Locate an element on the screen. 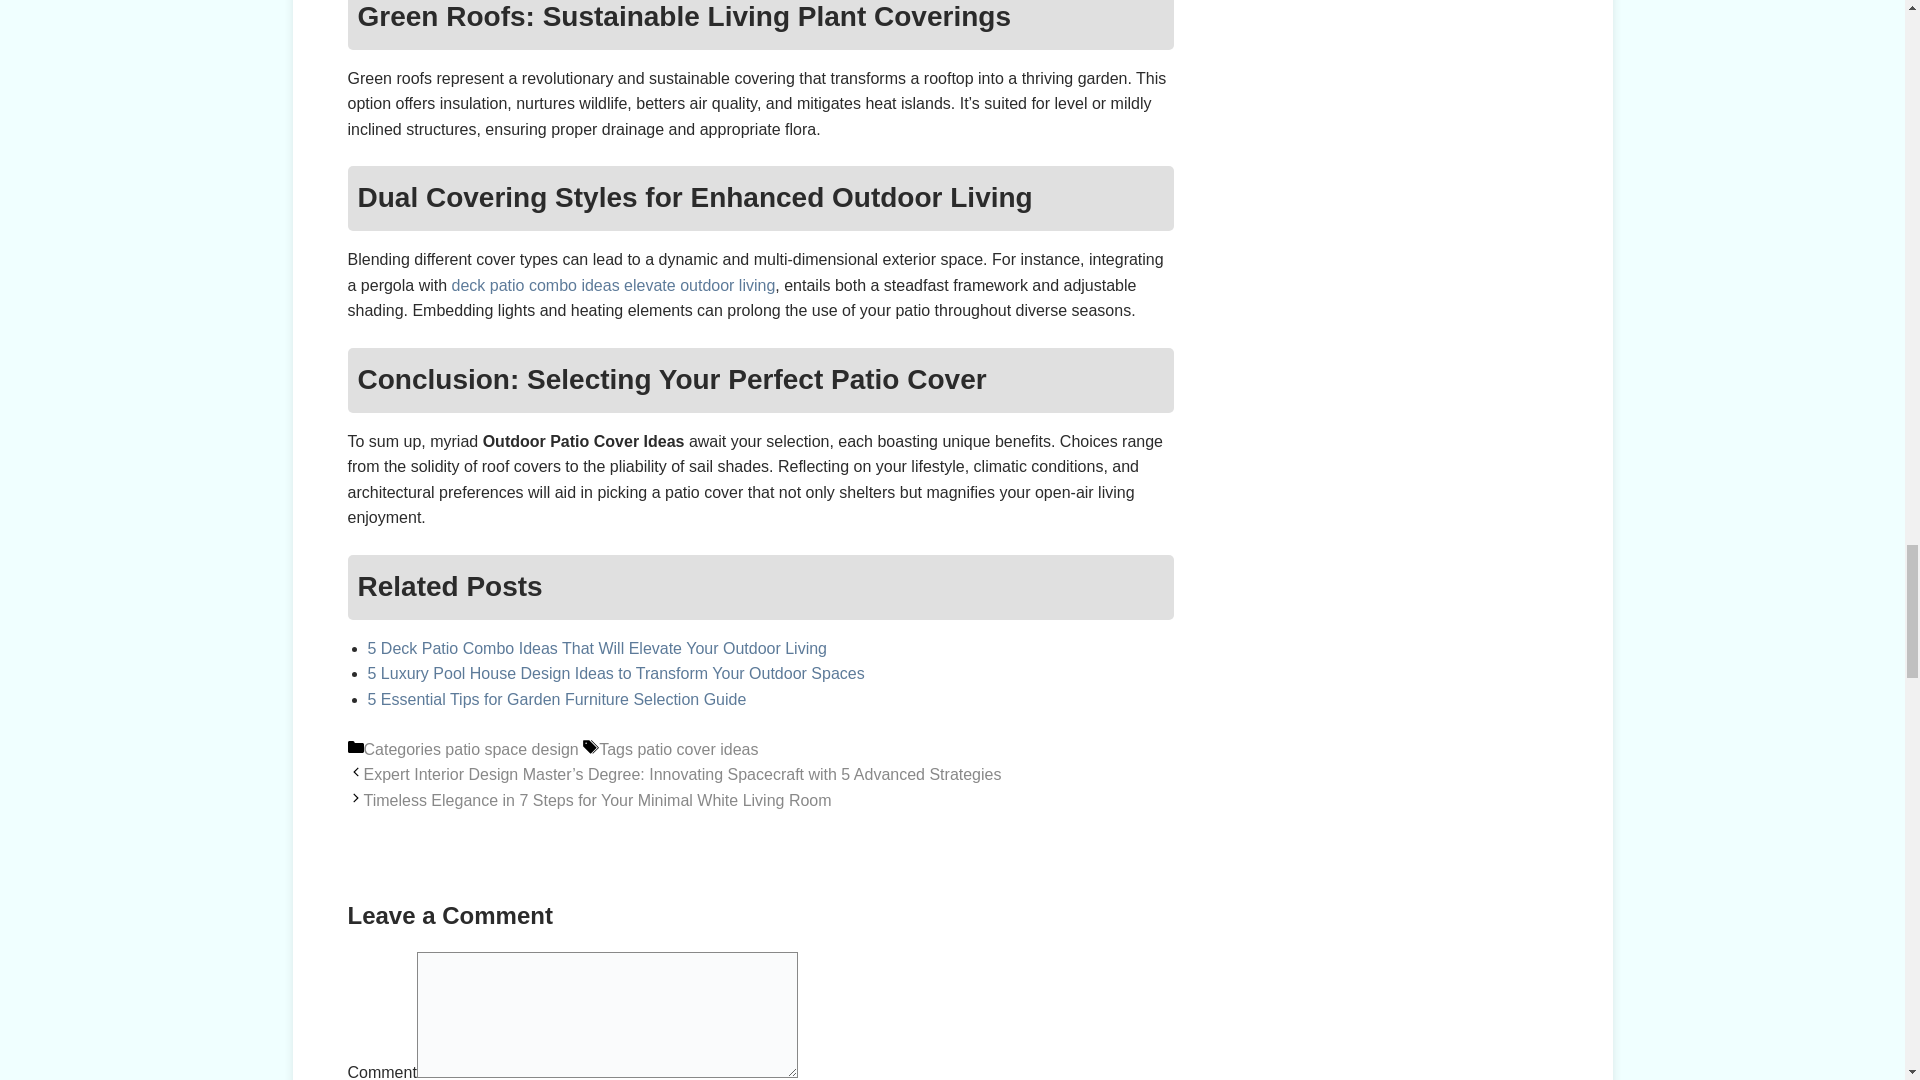  5 Essential Tips for Garden Furniture Selection Guide is located at coordinates (557, 700).